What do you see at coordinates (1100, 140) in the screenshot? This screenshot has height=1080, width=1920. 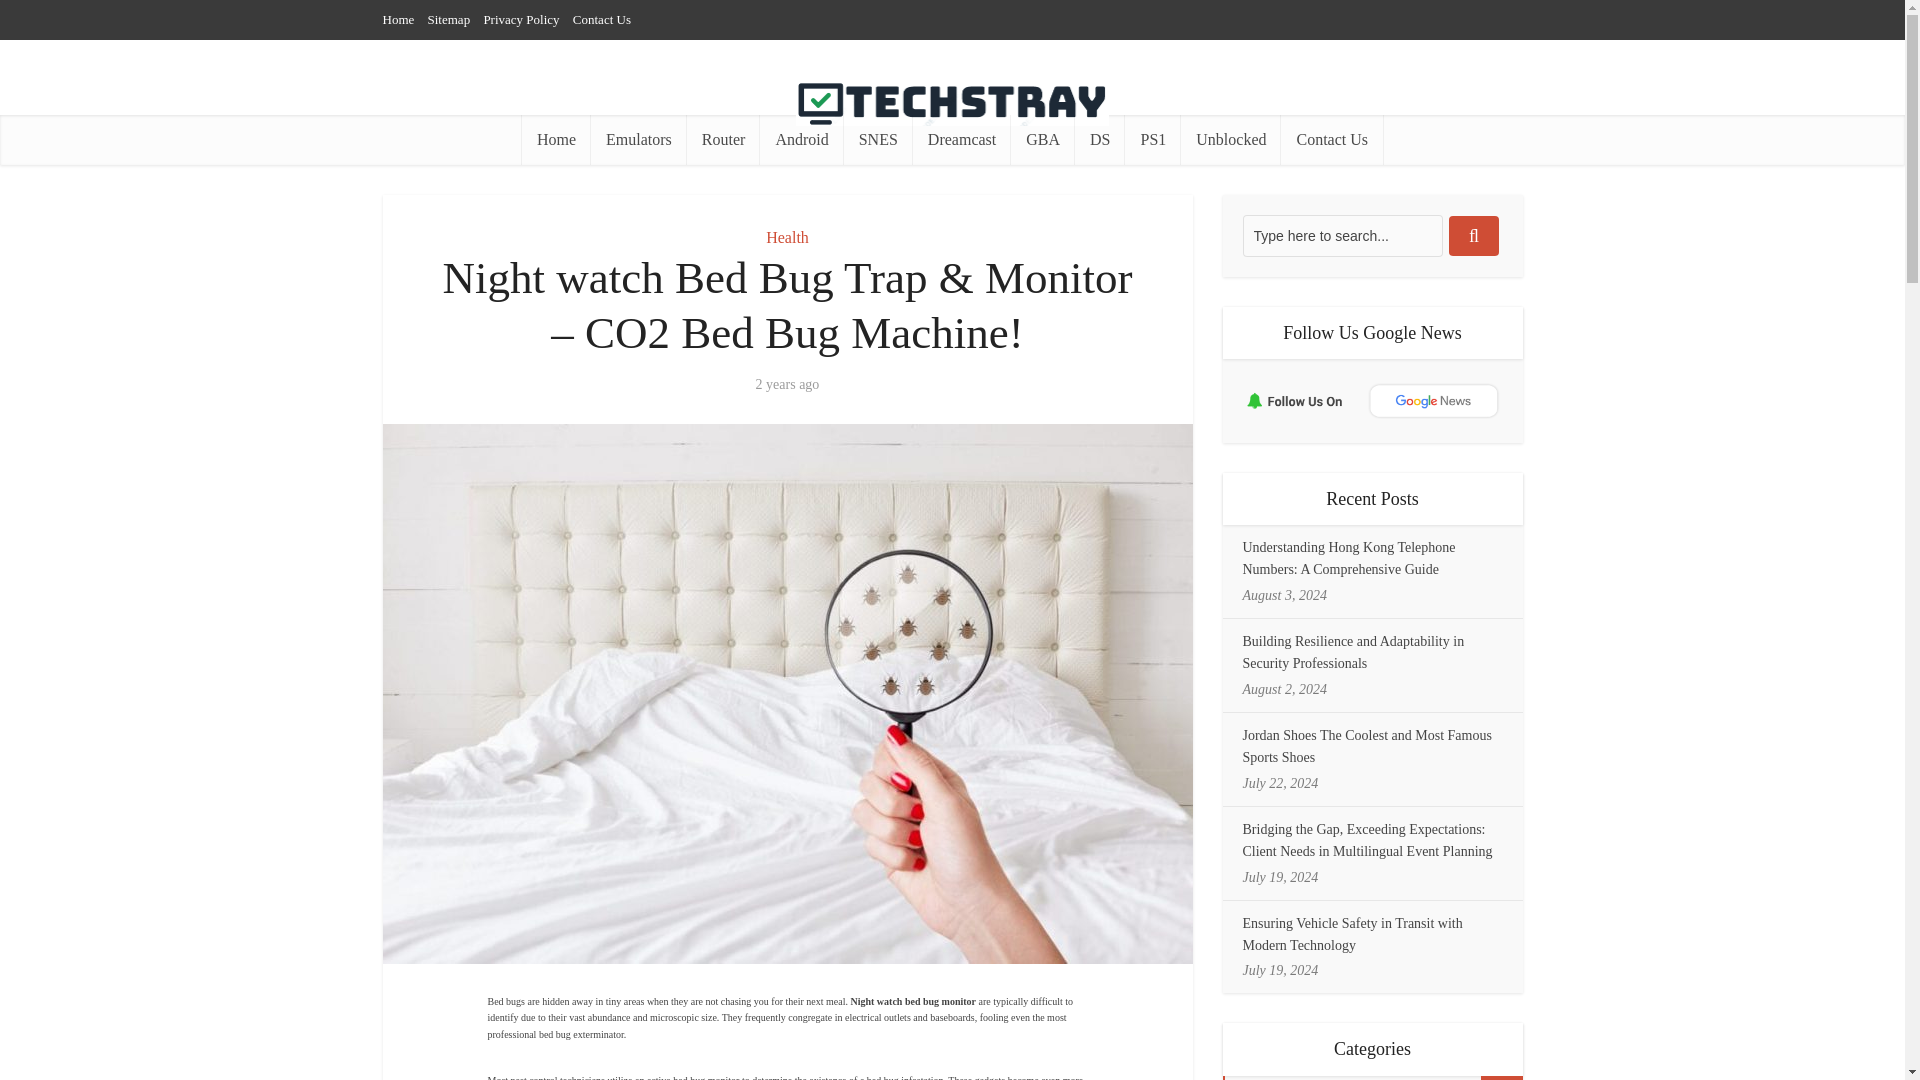 I see `DS` at bounding box center [1100, 140].